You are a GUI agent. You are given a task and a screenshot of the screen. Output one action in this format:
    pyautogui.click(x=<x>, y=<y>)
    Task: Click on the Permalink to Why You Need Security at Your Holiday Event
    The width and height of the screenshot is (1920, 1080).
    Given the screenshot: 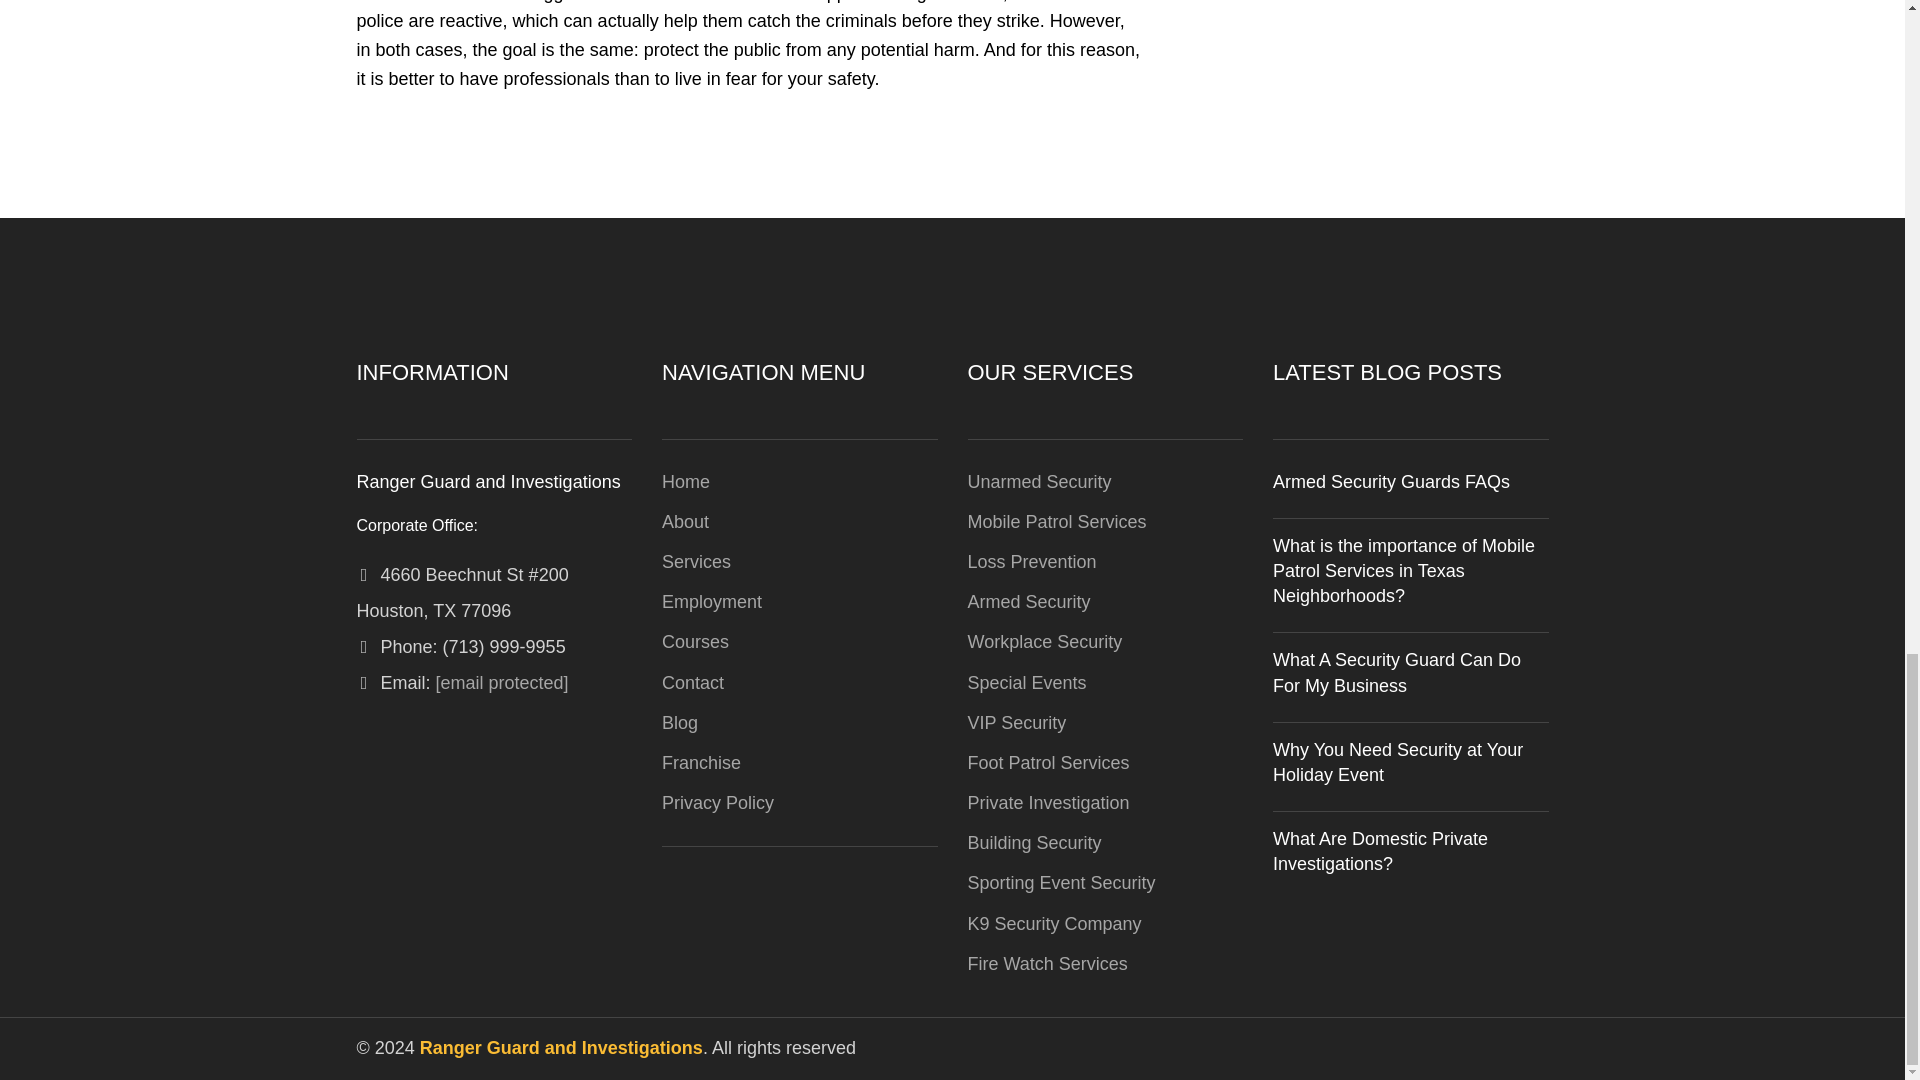 What is the action you would take?
    pyautogui.click(x=1397, y=762)
    